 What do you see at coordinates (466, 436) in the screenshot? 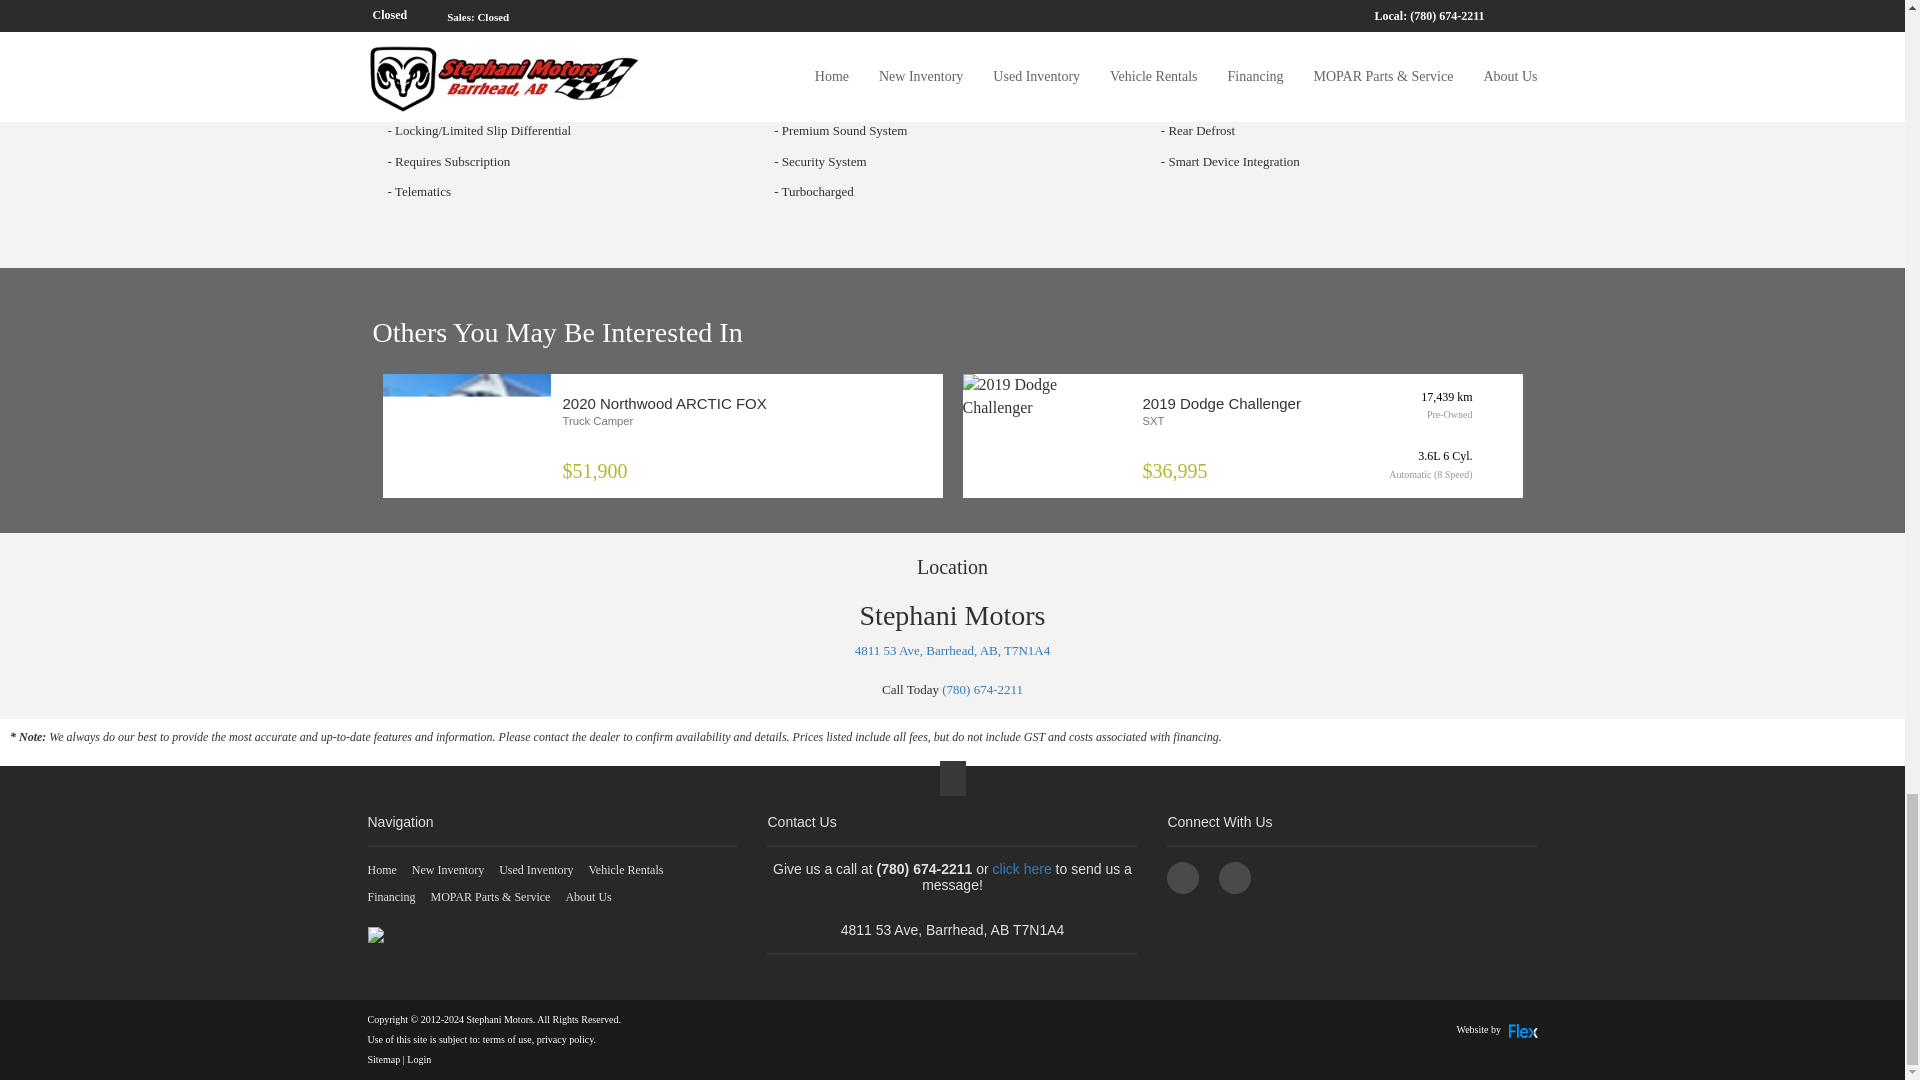
I see `2020 Northwood ARCTIC FOX` at bounding box center [466, 436].